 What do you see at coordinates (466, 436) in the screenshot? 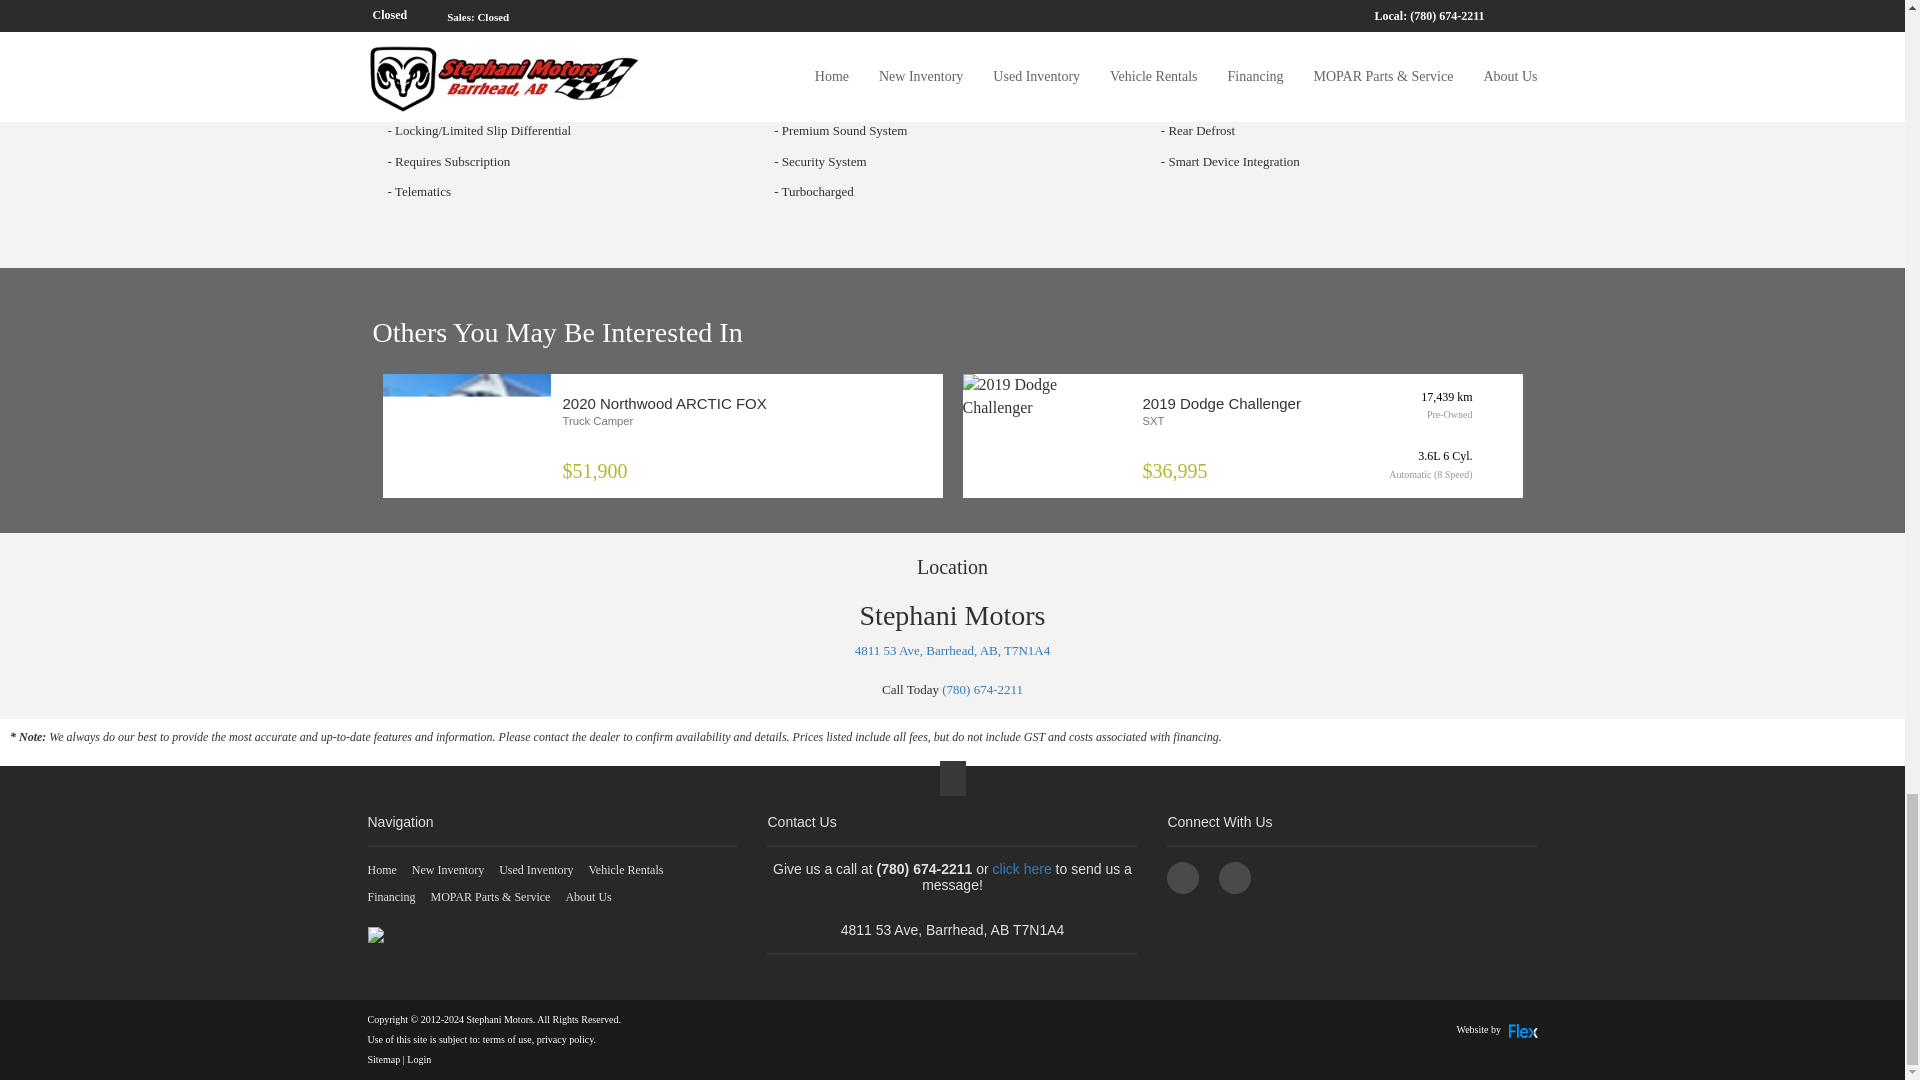
I see `2020 Northwood ARCTIC FOX` at bounding box center [466, 436].